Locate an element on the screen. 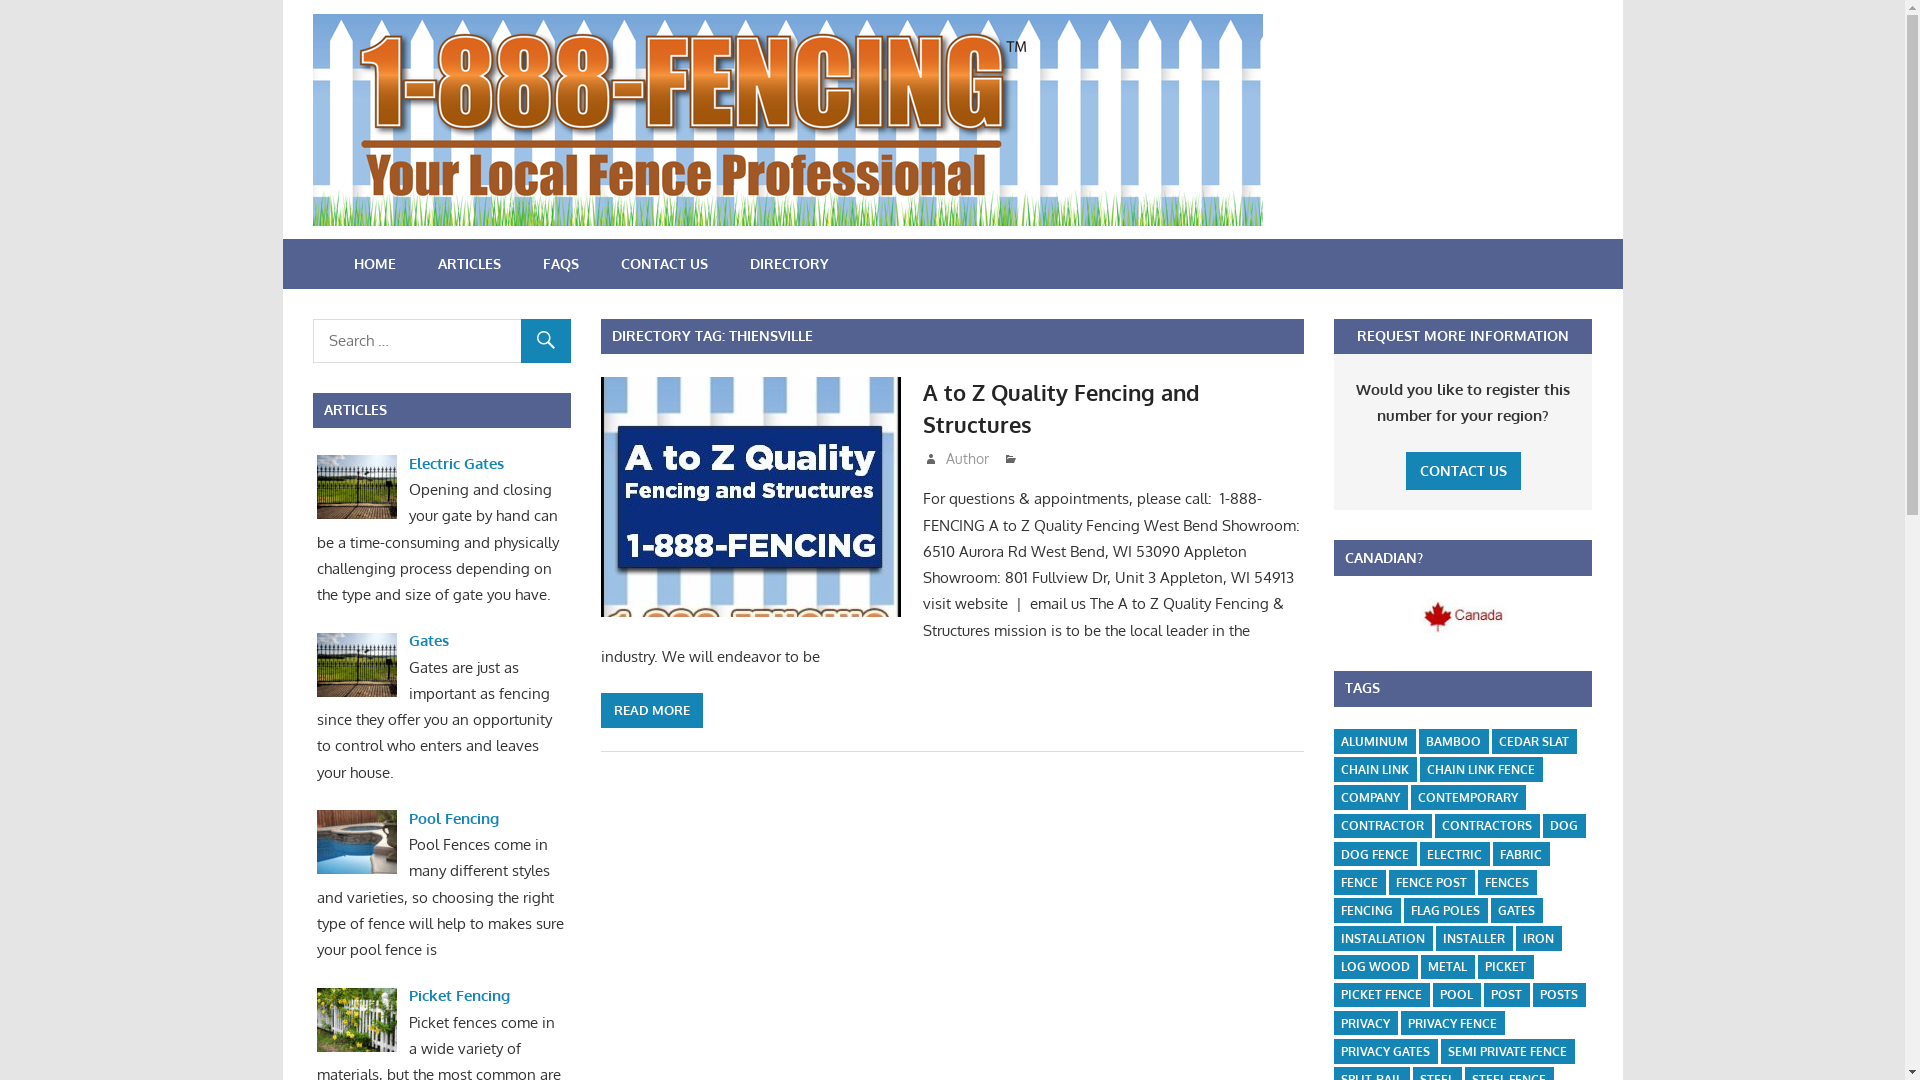  Author is located at coordinates (968, 458).